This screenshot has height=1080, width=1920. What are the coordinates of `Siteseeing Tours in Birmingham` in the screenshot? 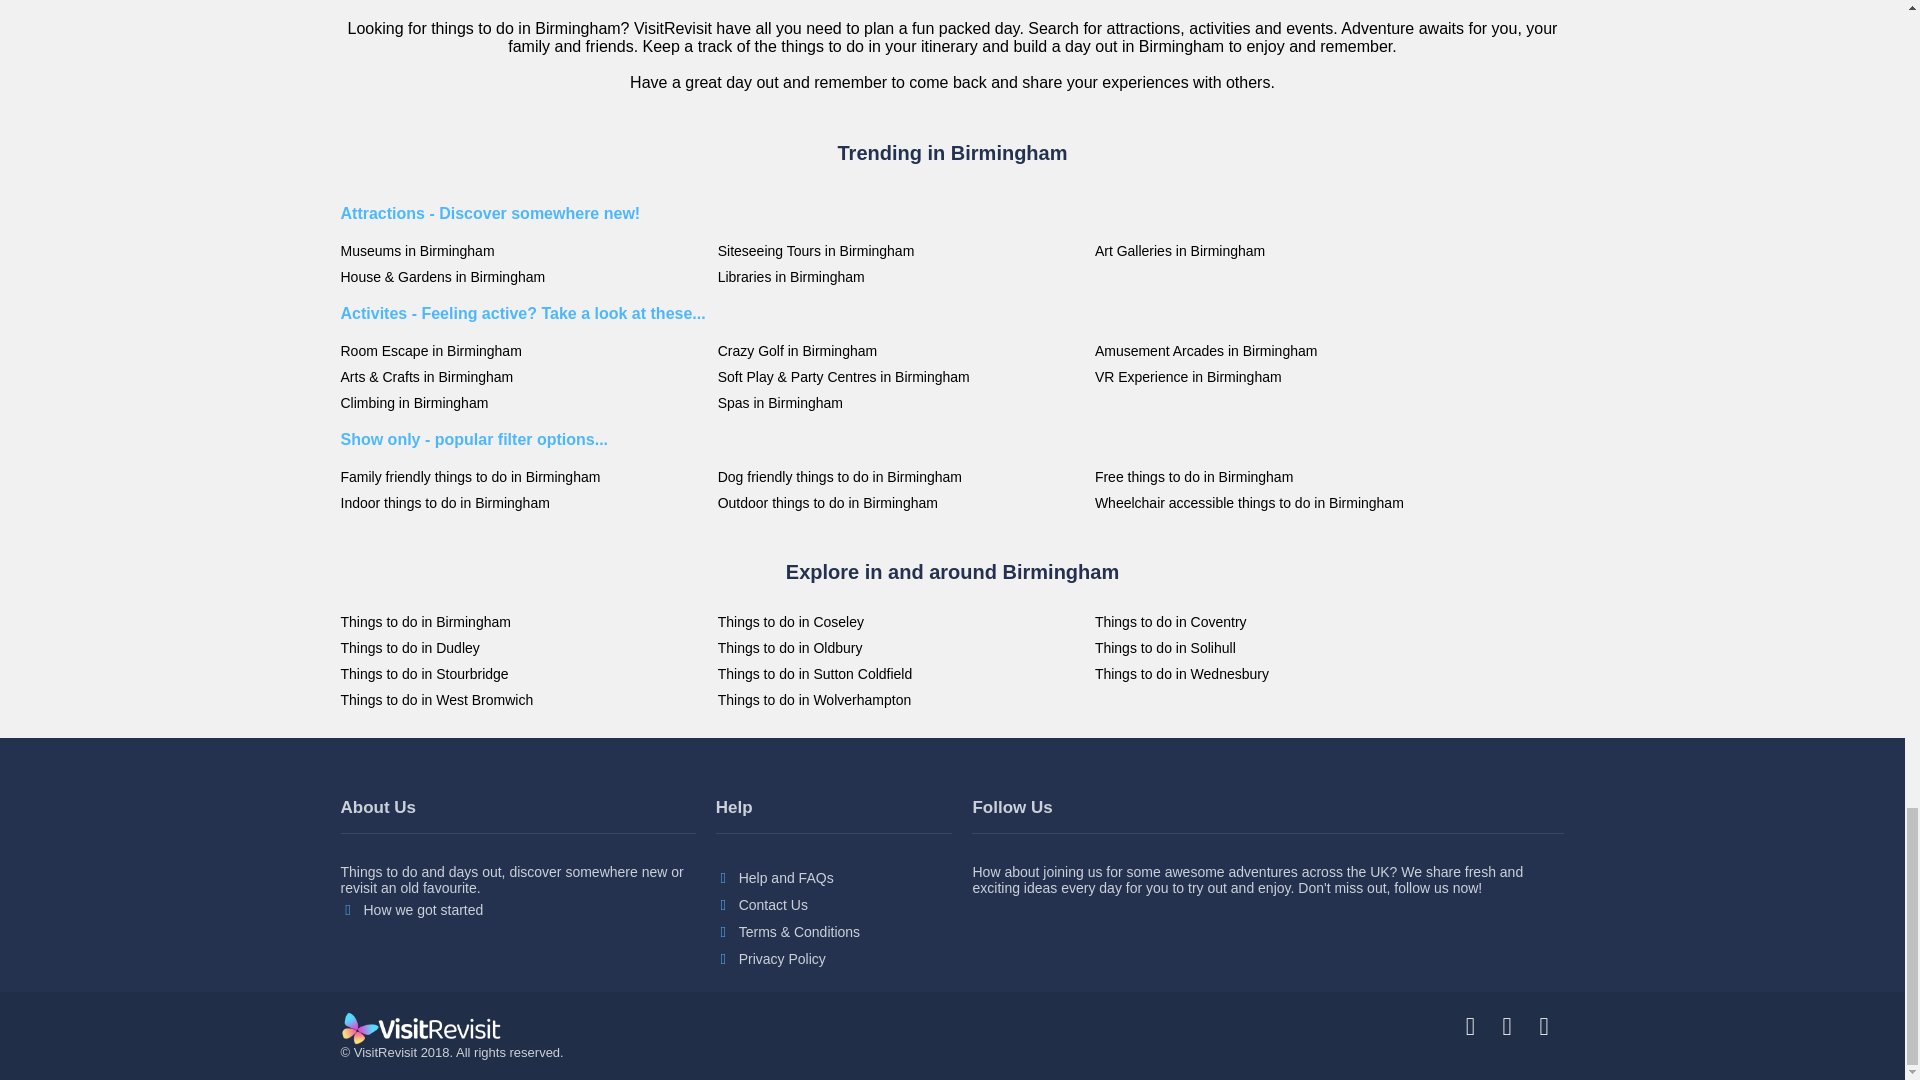 It's located at (901, 251).